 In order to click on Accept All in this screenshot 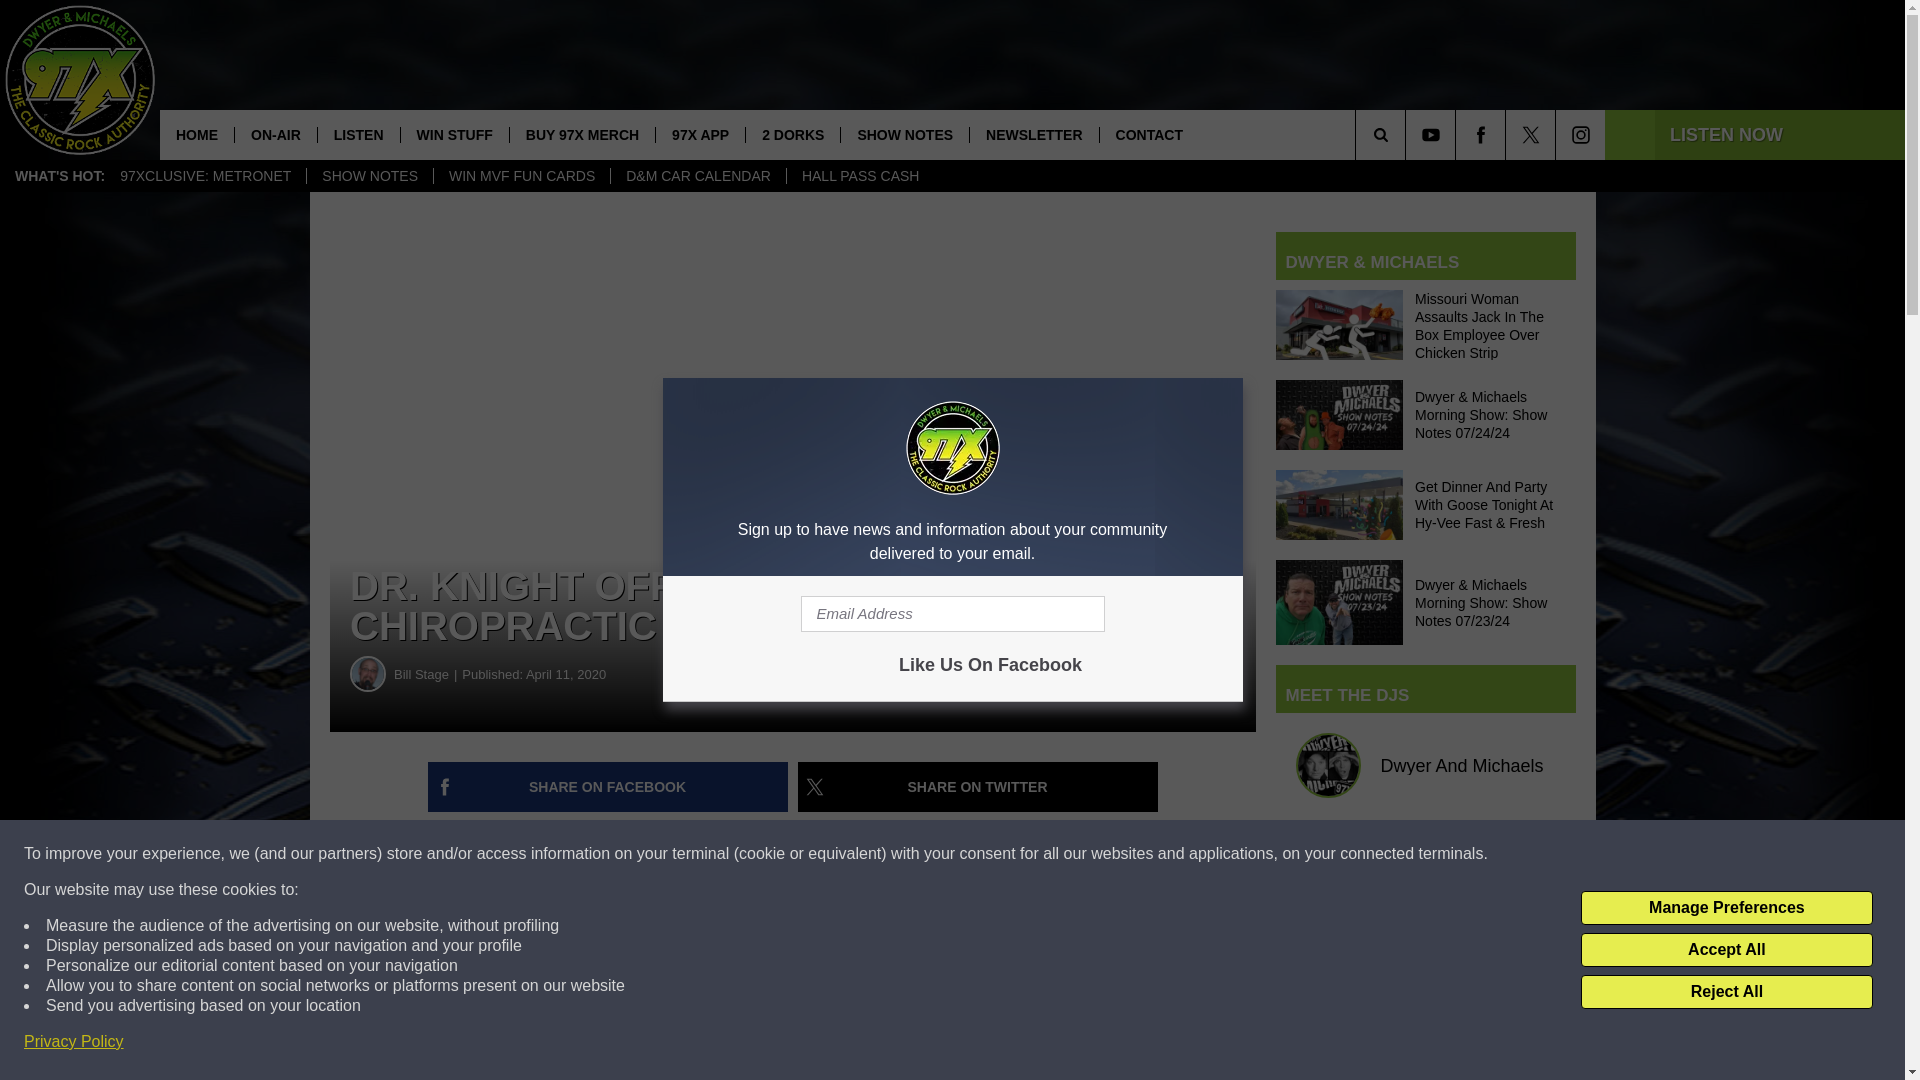, I will do `click(1726, 950)`.